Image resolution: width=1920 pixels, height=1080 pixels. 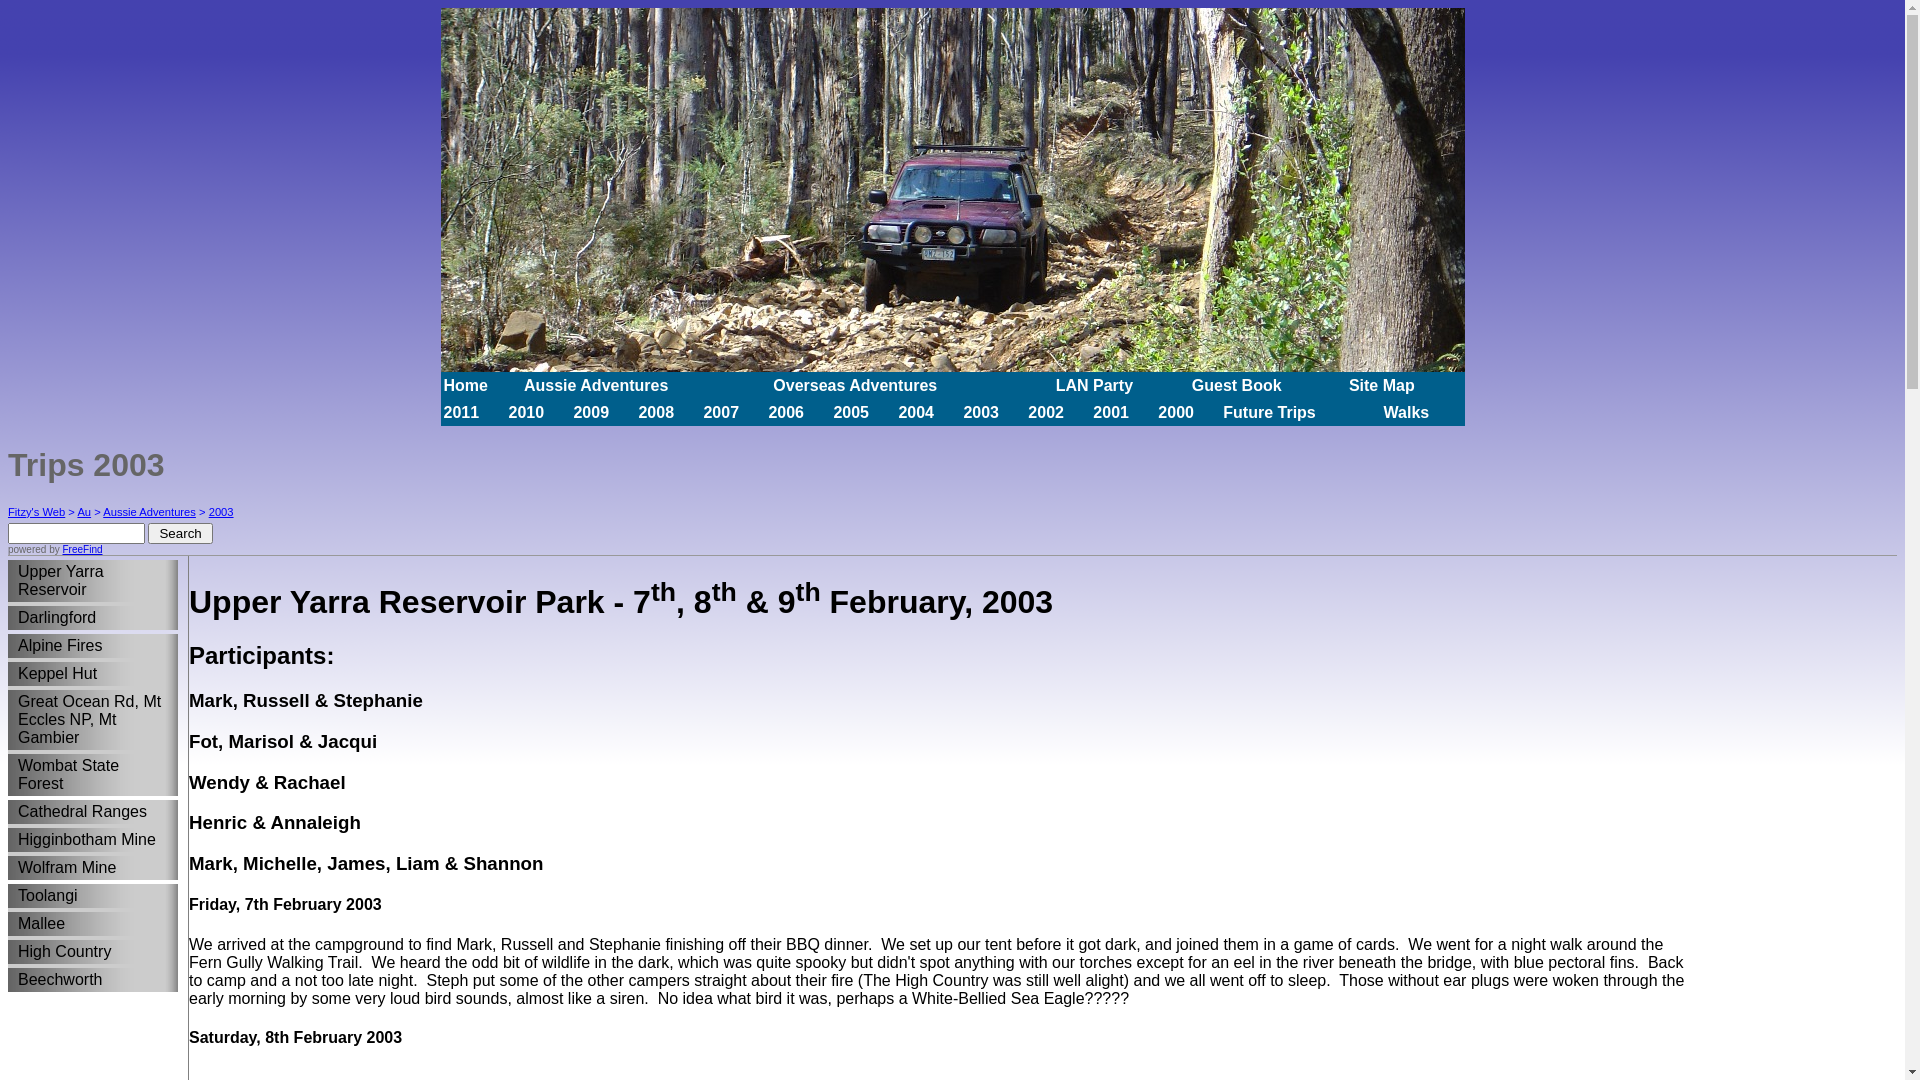 I want to click on Aussie Adventures, so click(x=150, y=512).